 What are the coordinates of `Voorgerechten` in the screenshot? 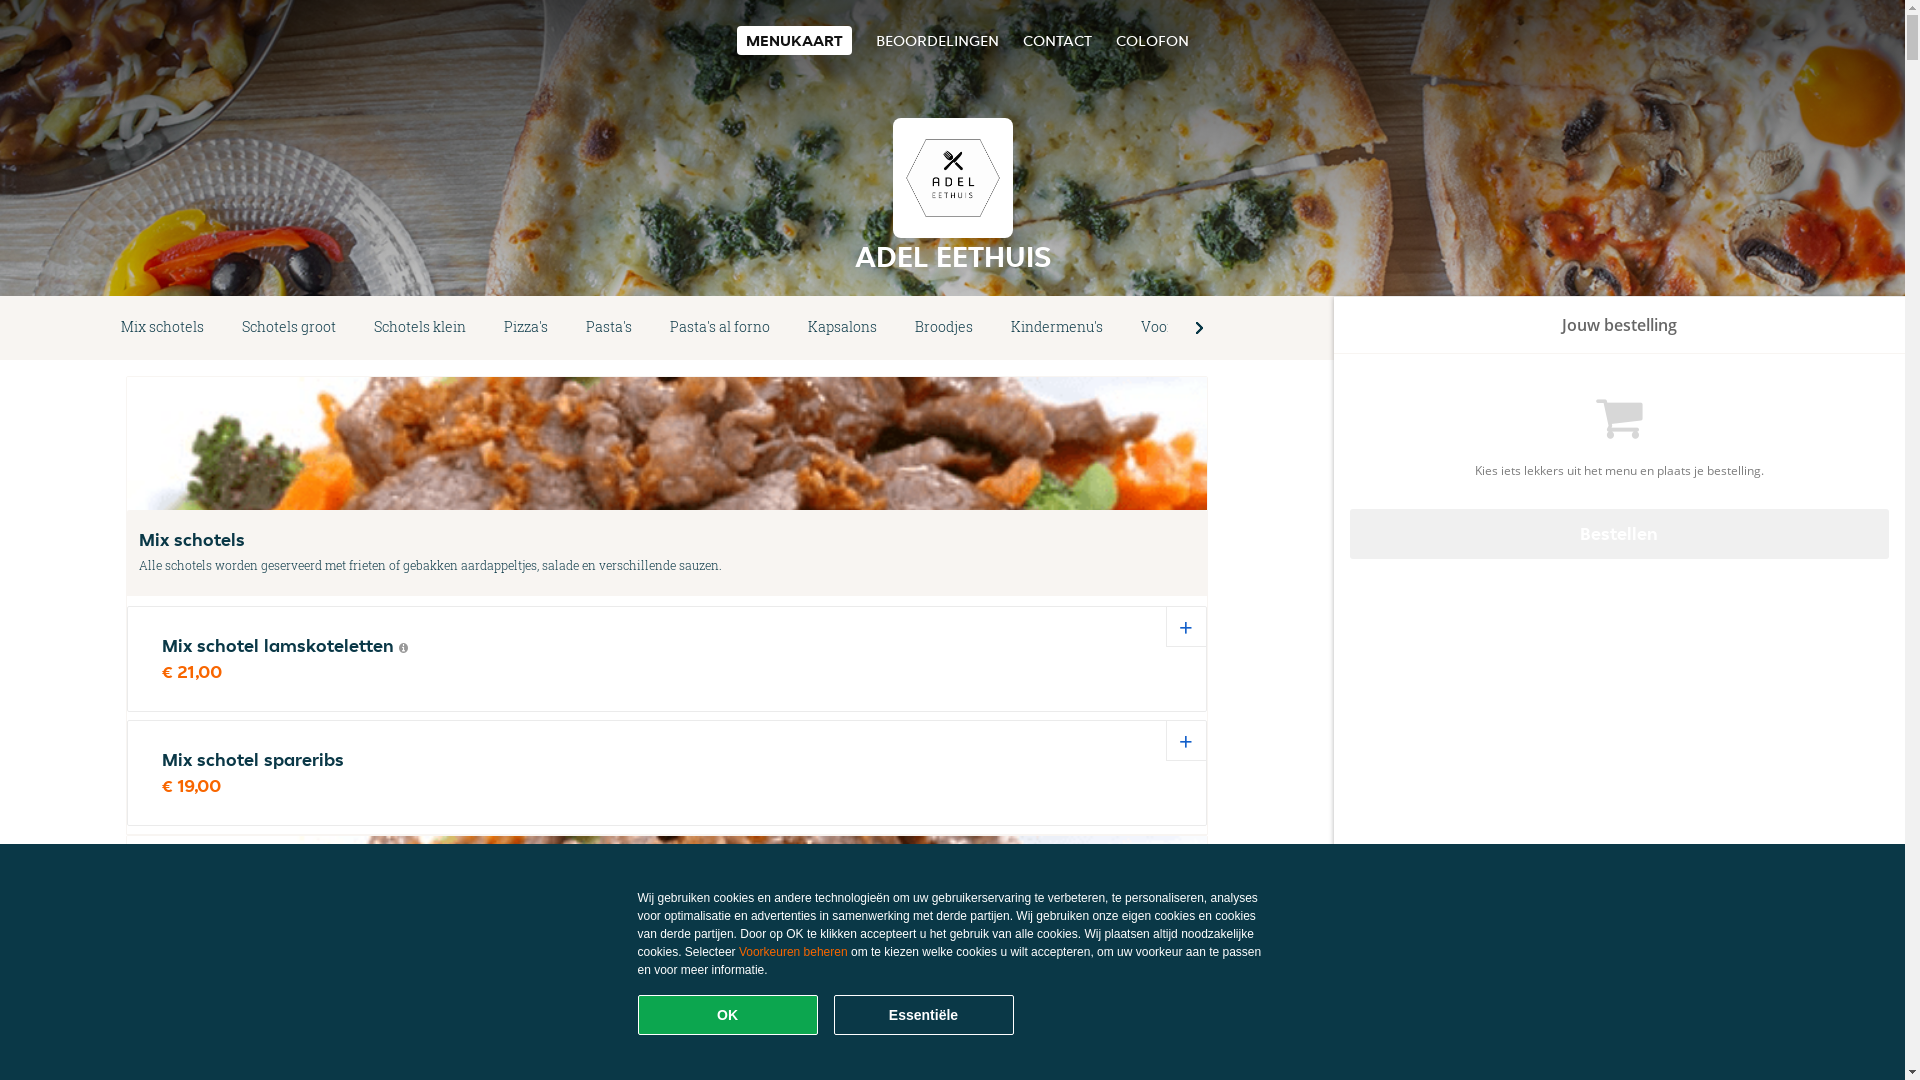 It's located at (1191, 328).